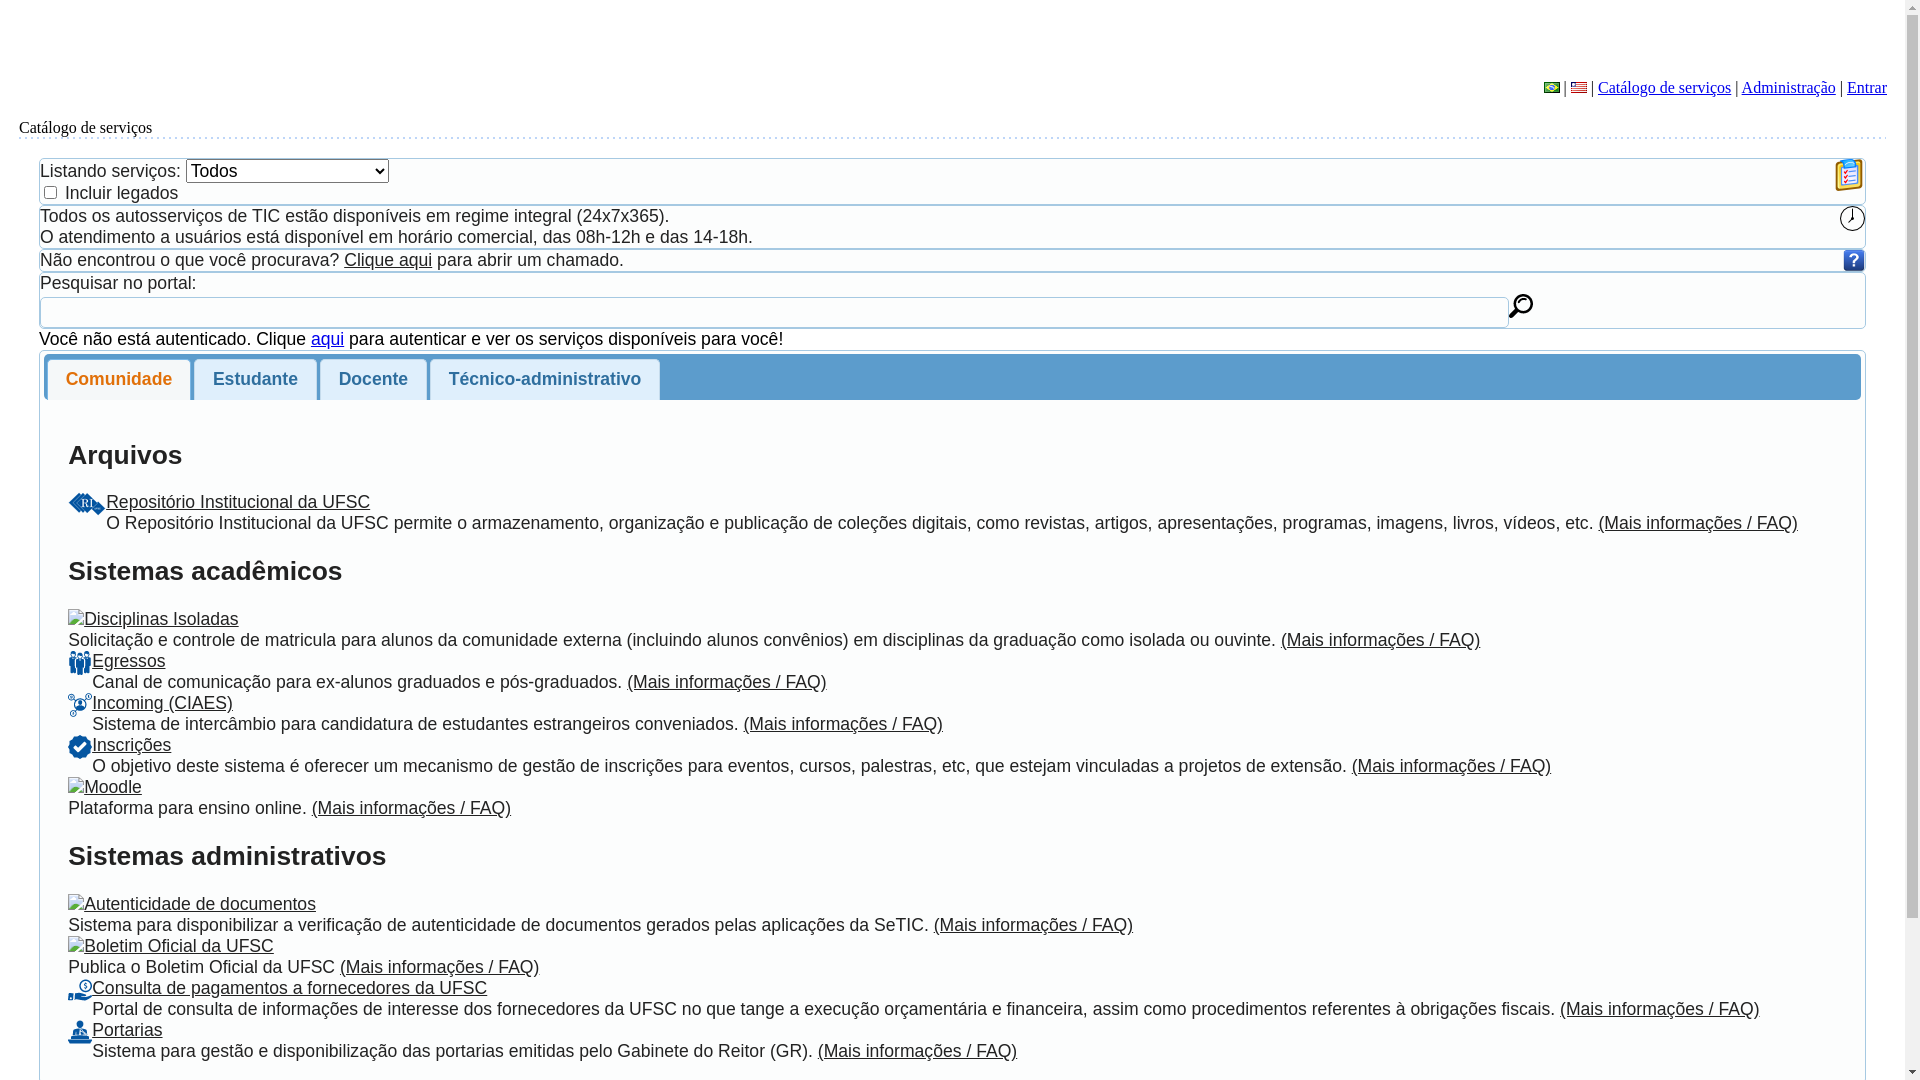 This screenshot has width=1920, height=1080. Describe the element at coordinates (328, 339) in the screenshot. I see `aqui` at that location.